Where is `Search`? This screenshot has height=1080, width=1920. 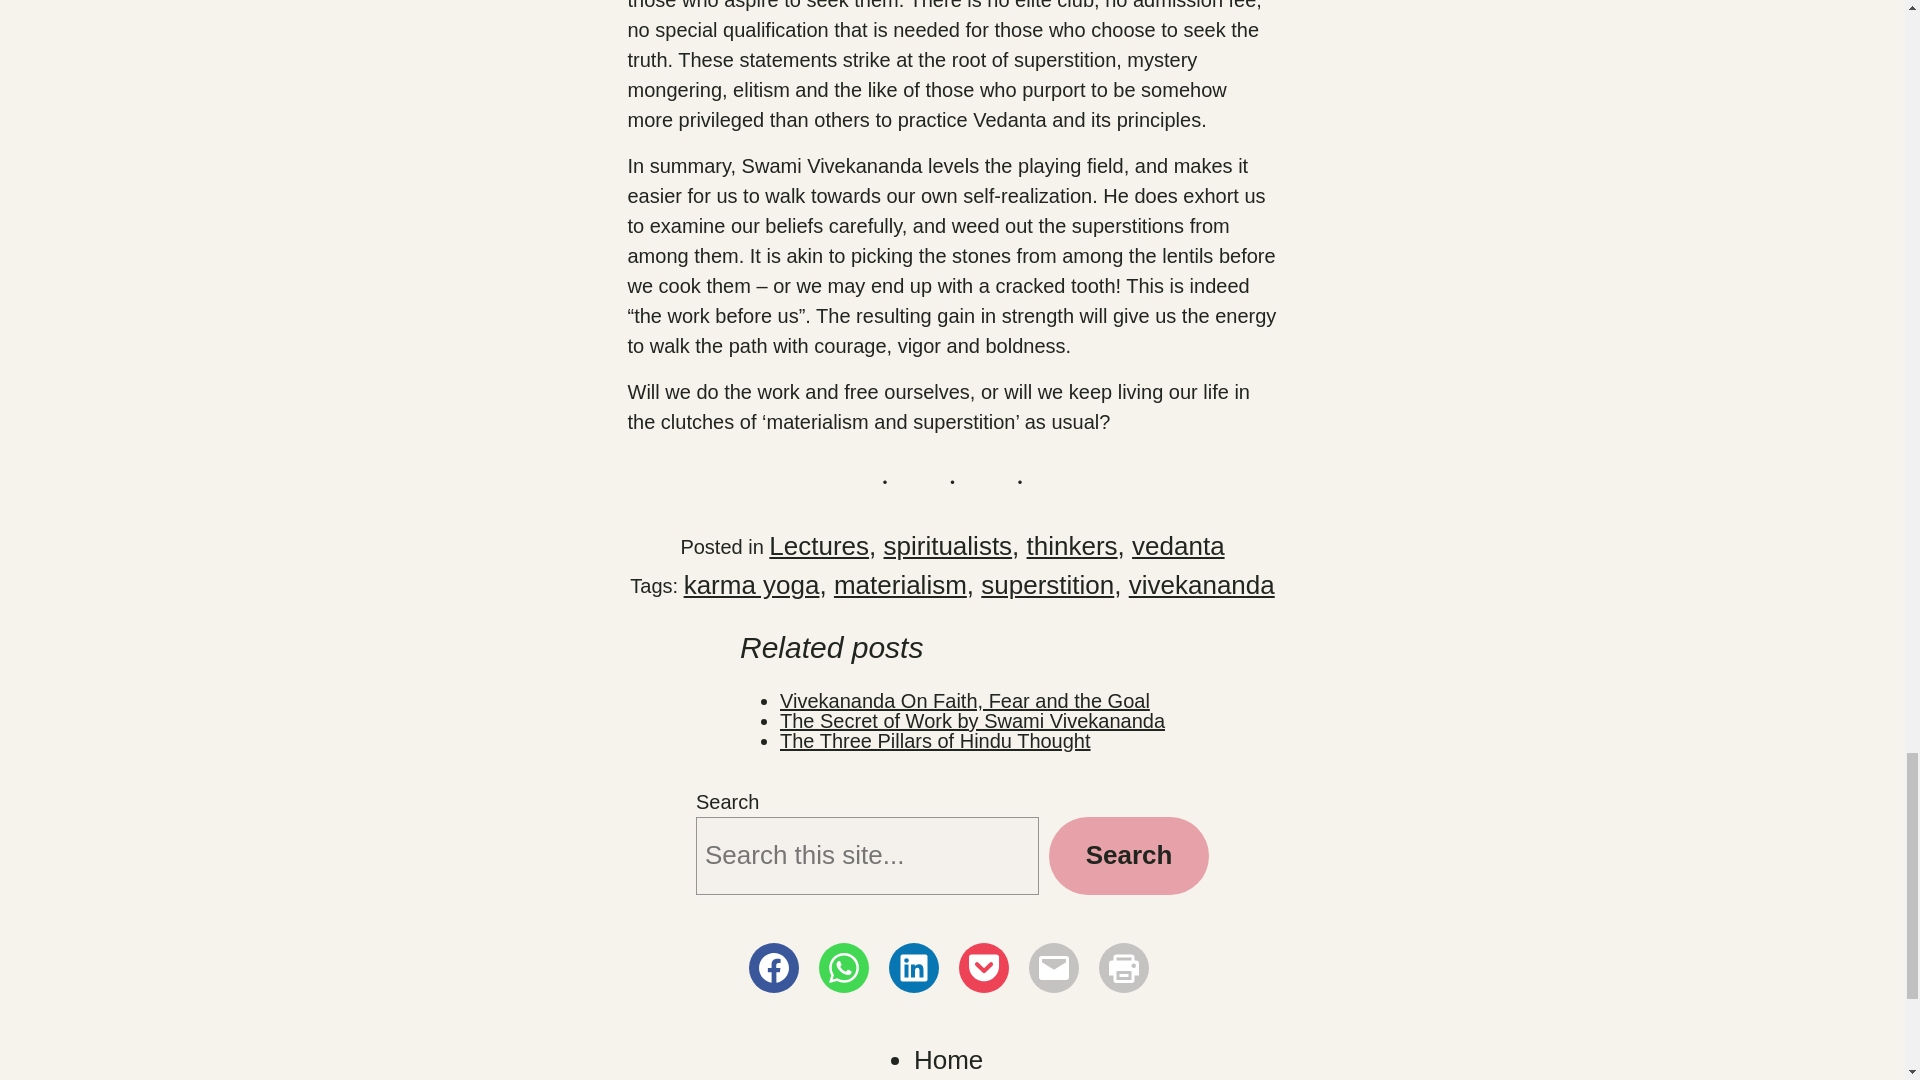
Search is located at coordinates (1128, 856).